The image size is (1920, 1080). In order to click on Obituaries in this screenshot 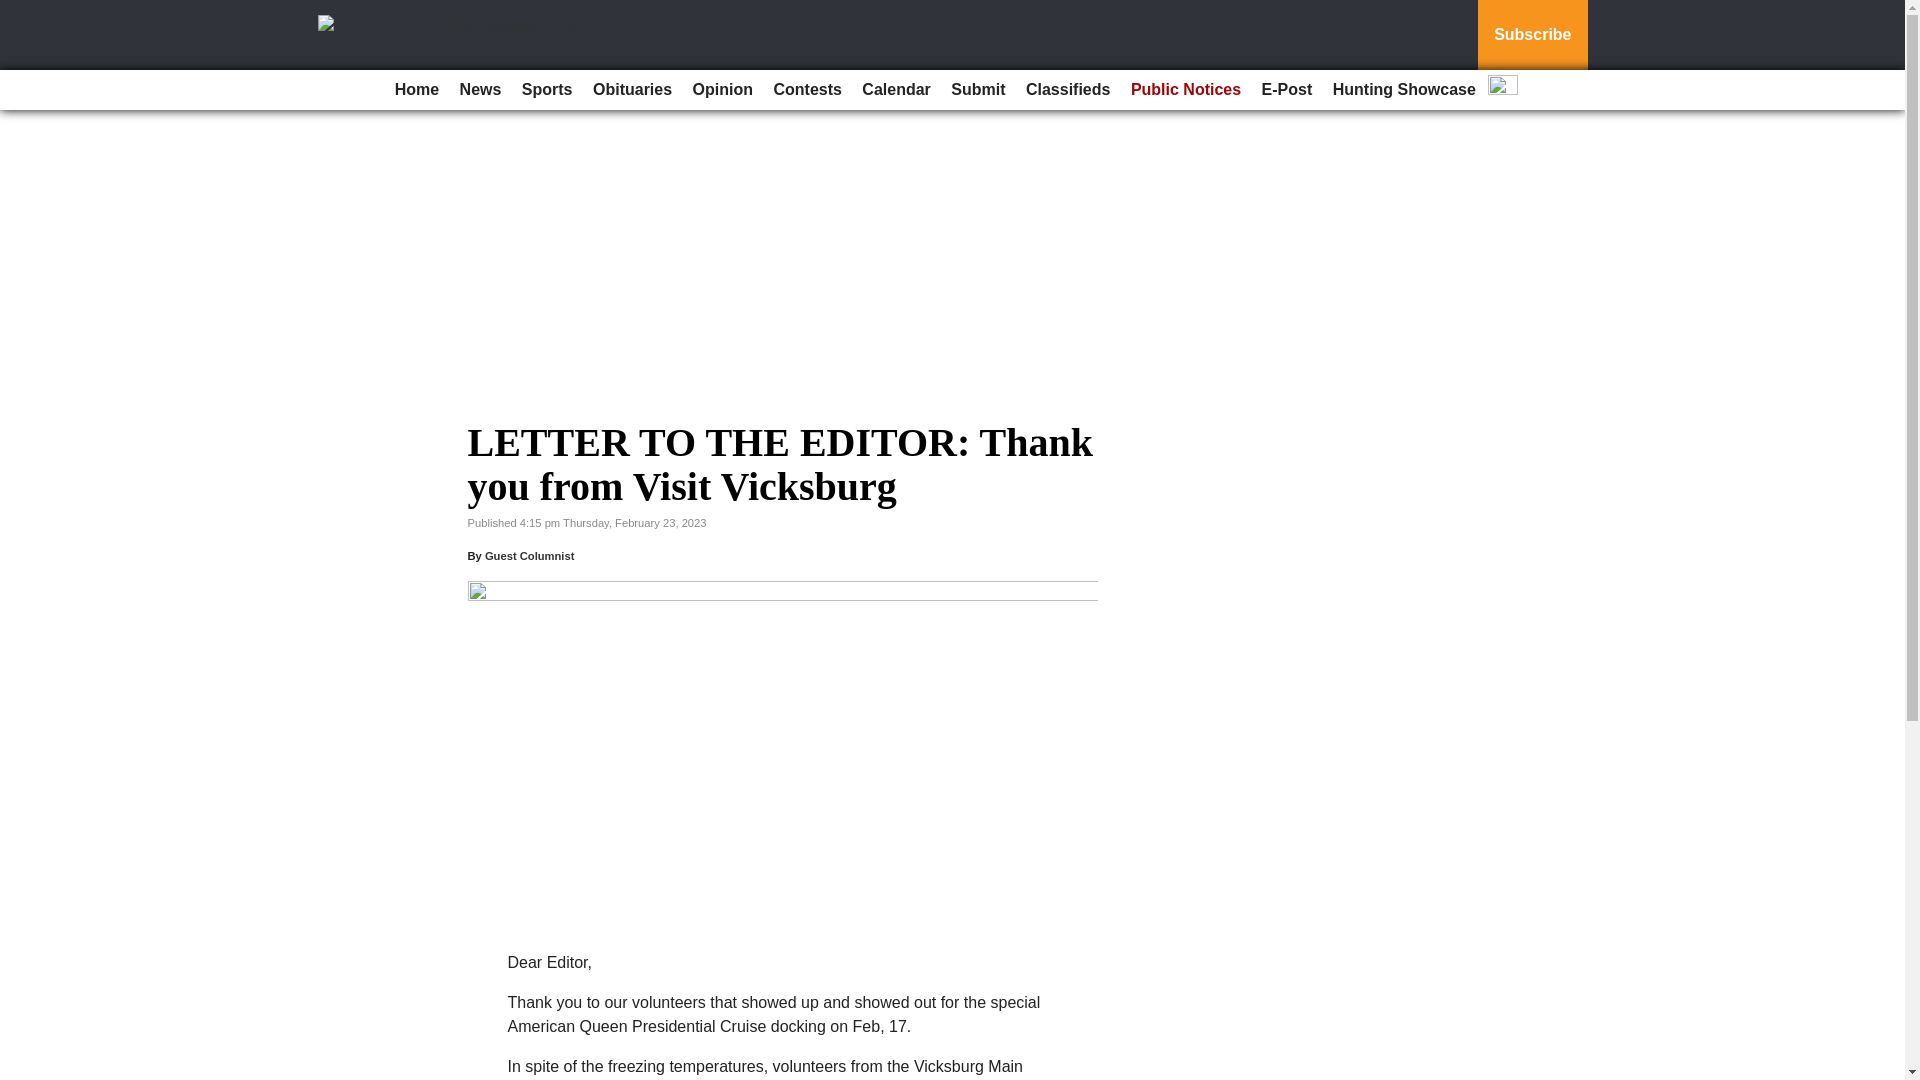, I will do `click(632, 90)`.